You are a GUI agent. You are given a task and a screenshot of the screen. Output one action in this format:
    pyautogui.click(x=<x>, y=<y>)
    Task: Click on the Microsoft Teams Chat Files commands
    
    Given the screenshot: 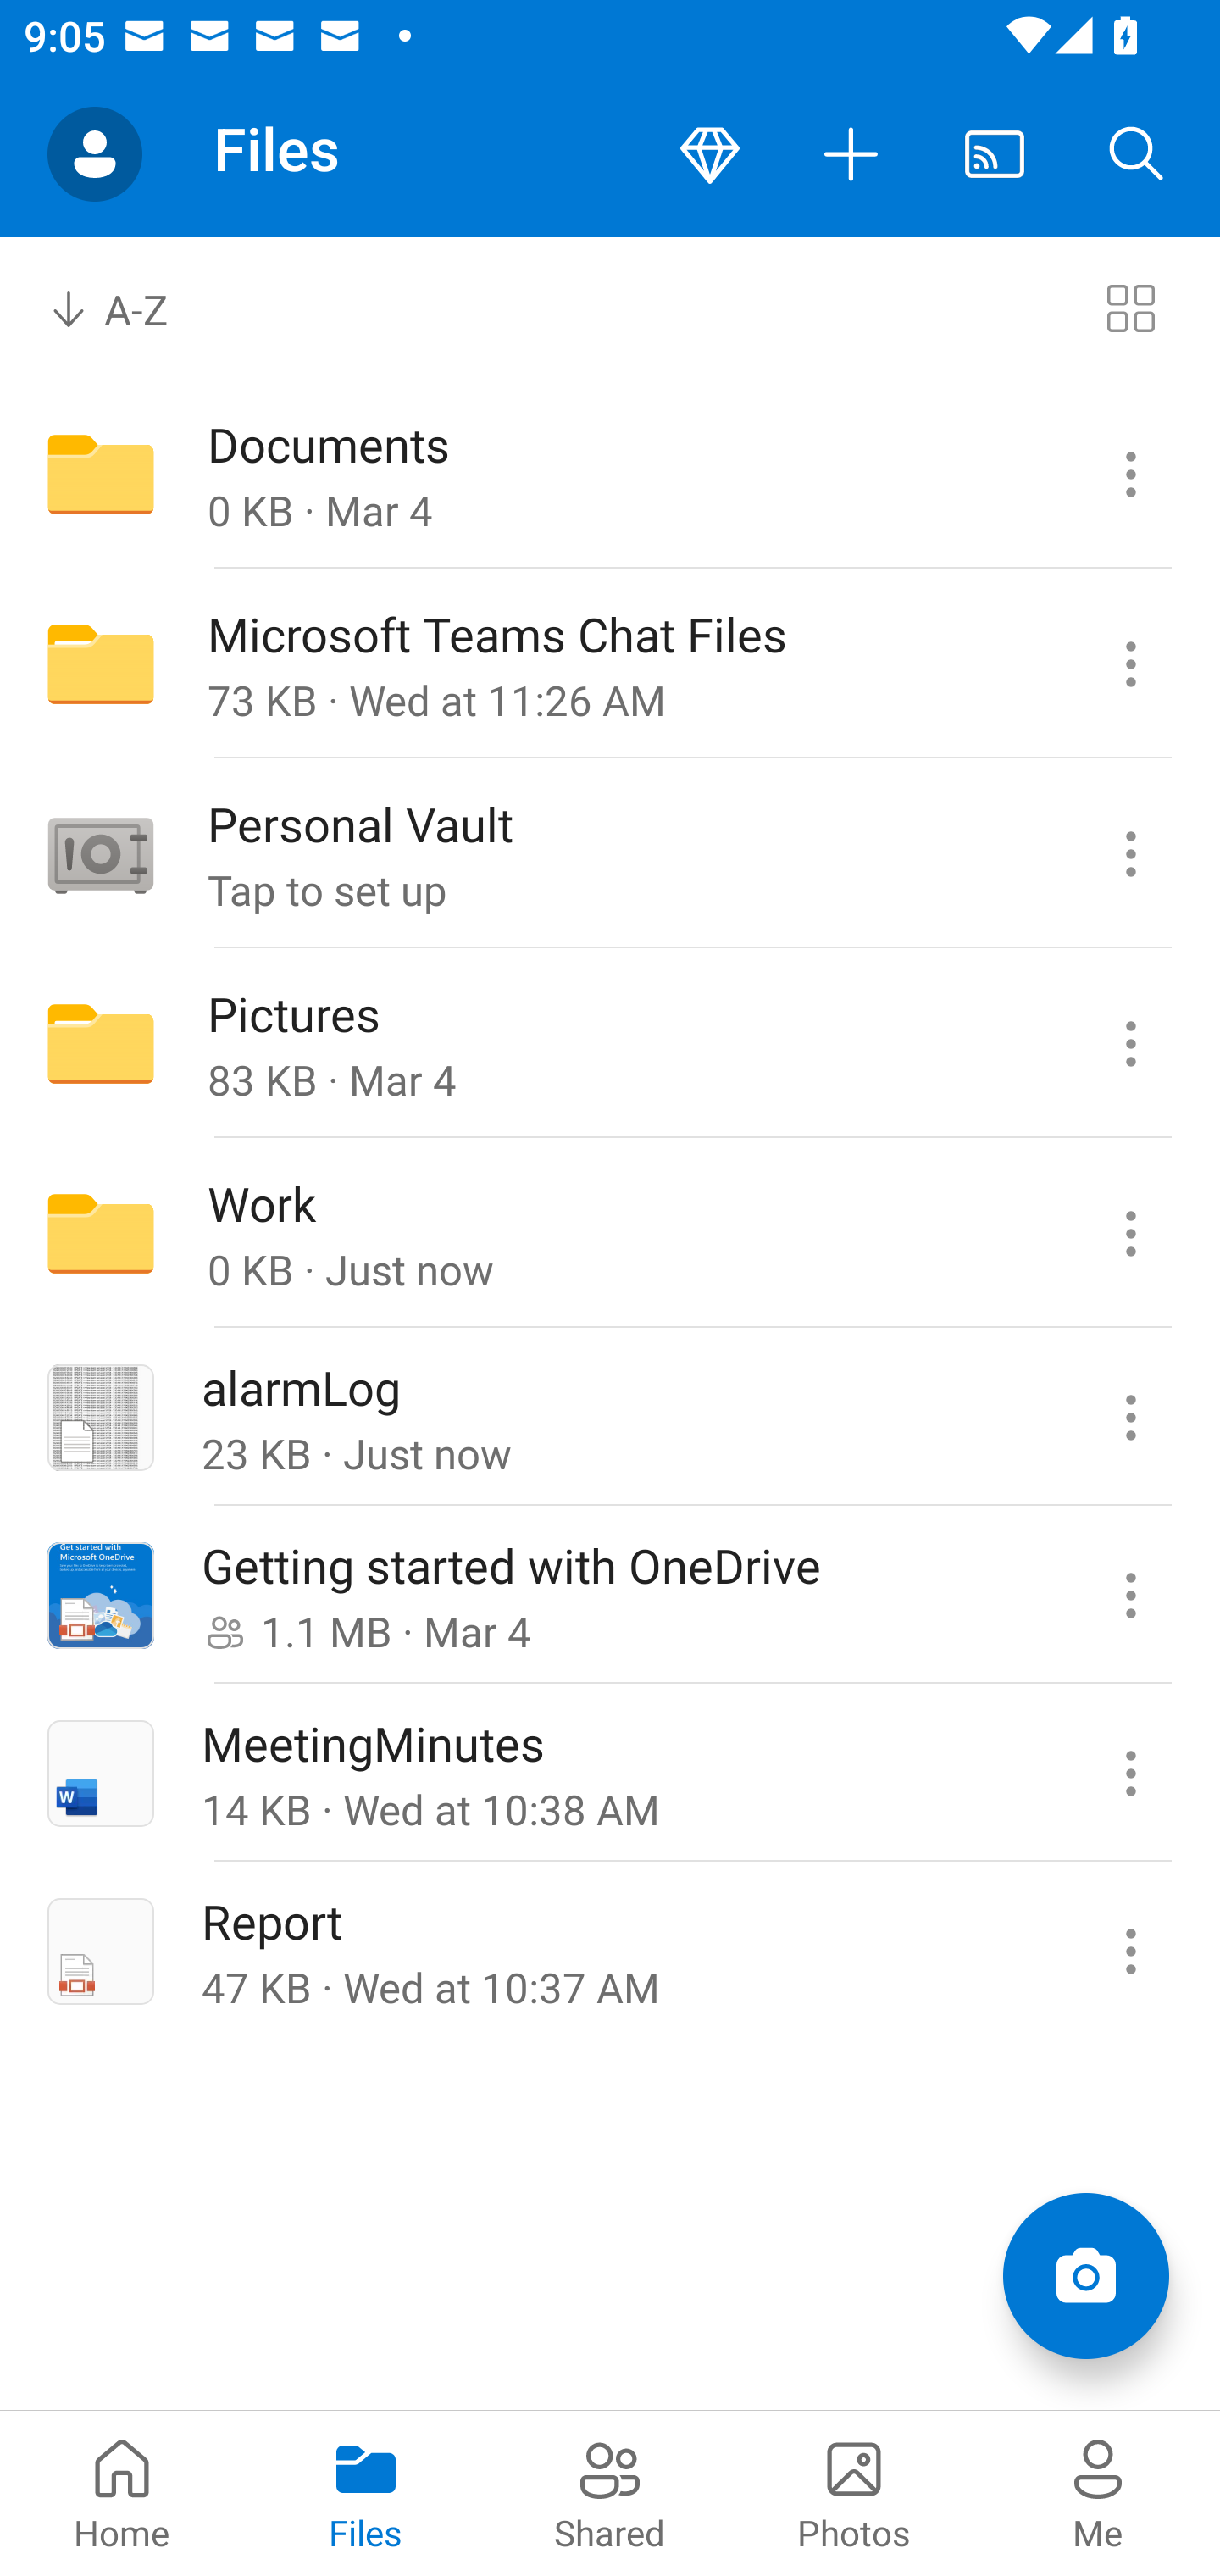 What is the action you would take?
    pyautogui.click(x=1130, y=664)
    